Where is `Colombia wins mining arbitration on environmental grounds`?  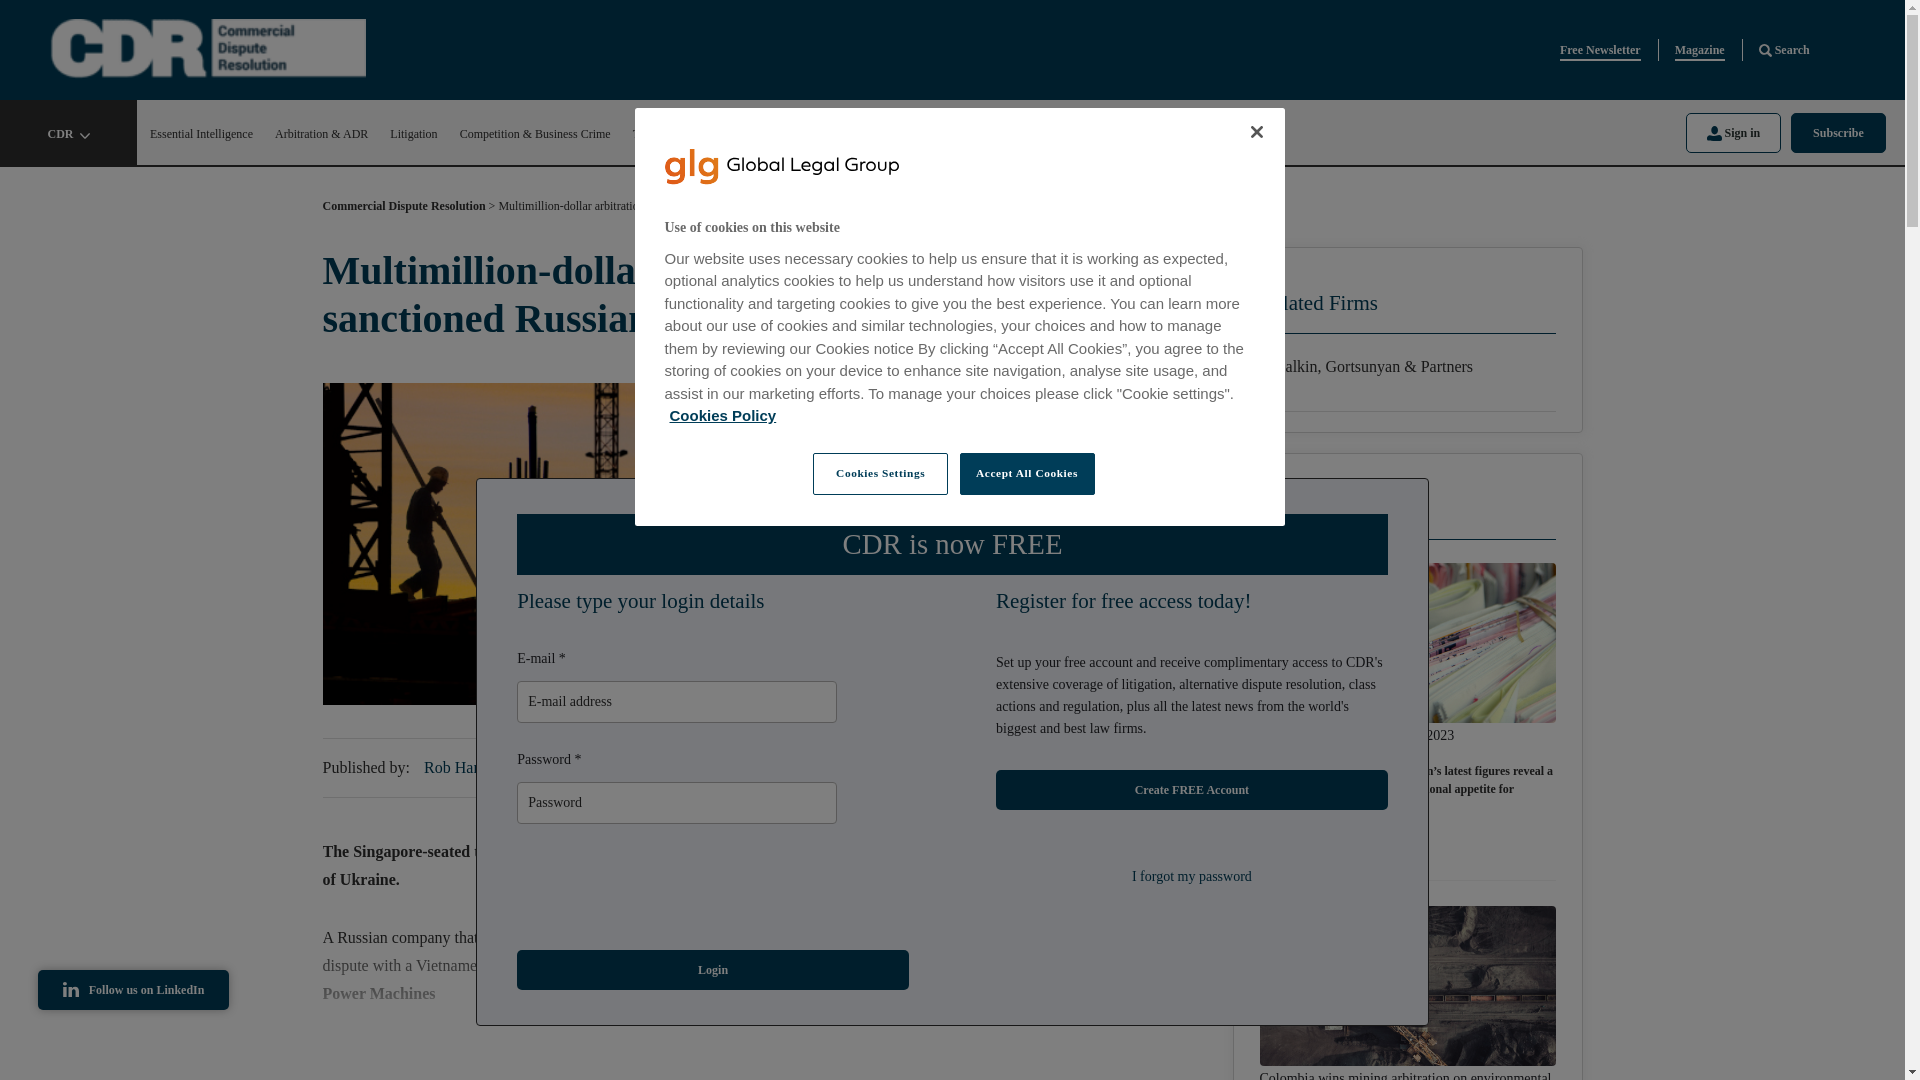
Colombia wins mining arbitration on environmental grounds is located at coordinates (1407, 1074).